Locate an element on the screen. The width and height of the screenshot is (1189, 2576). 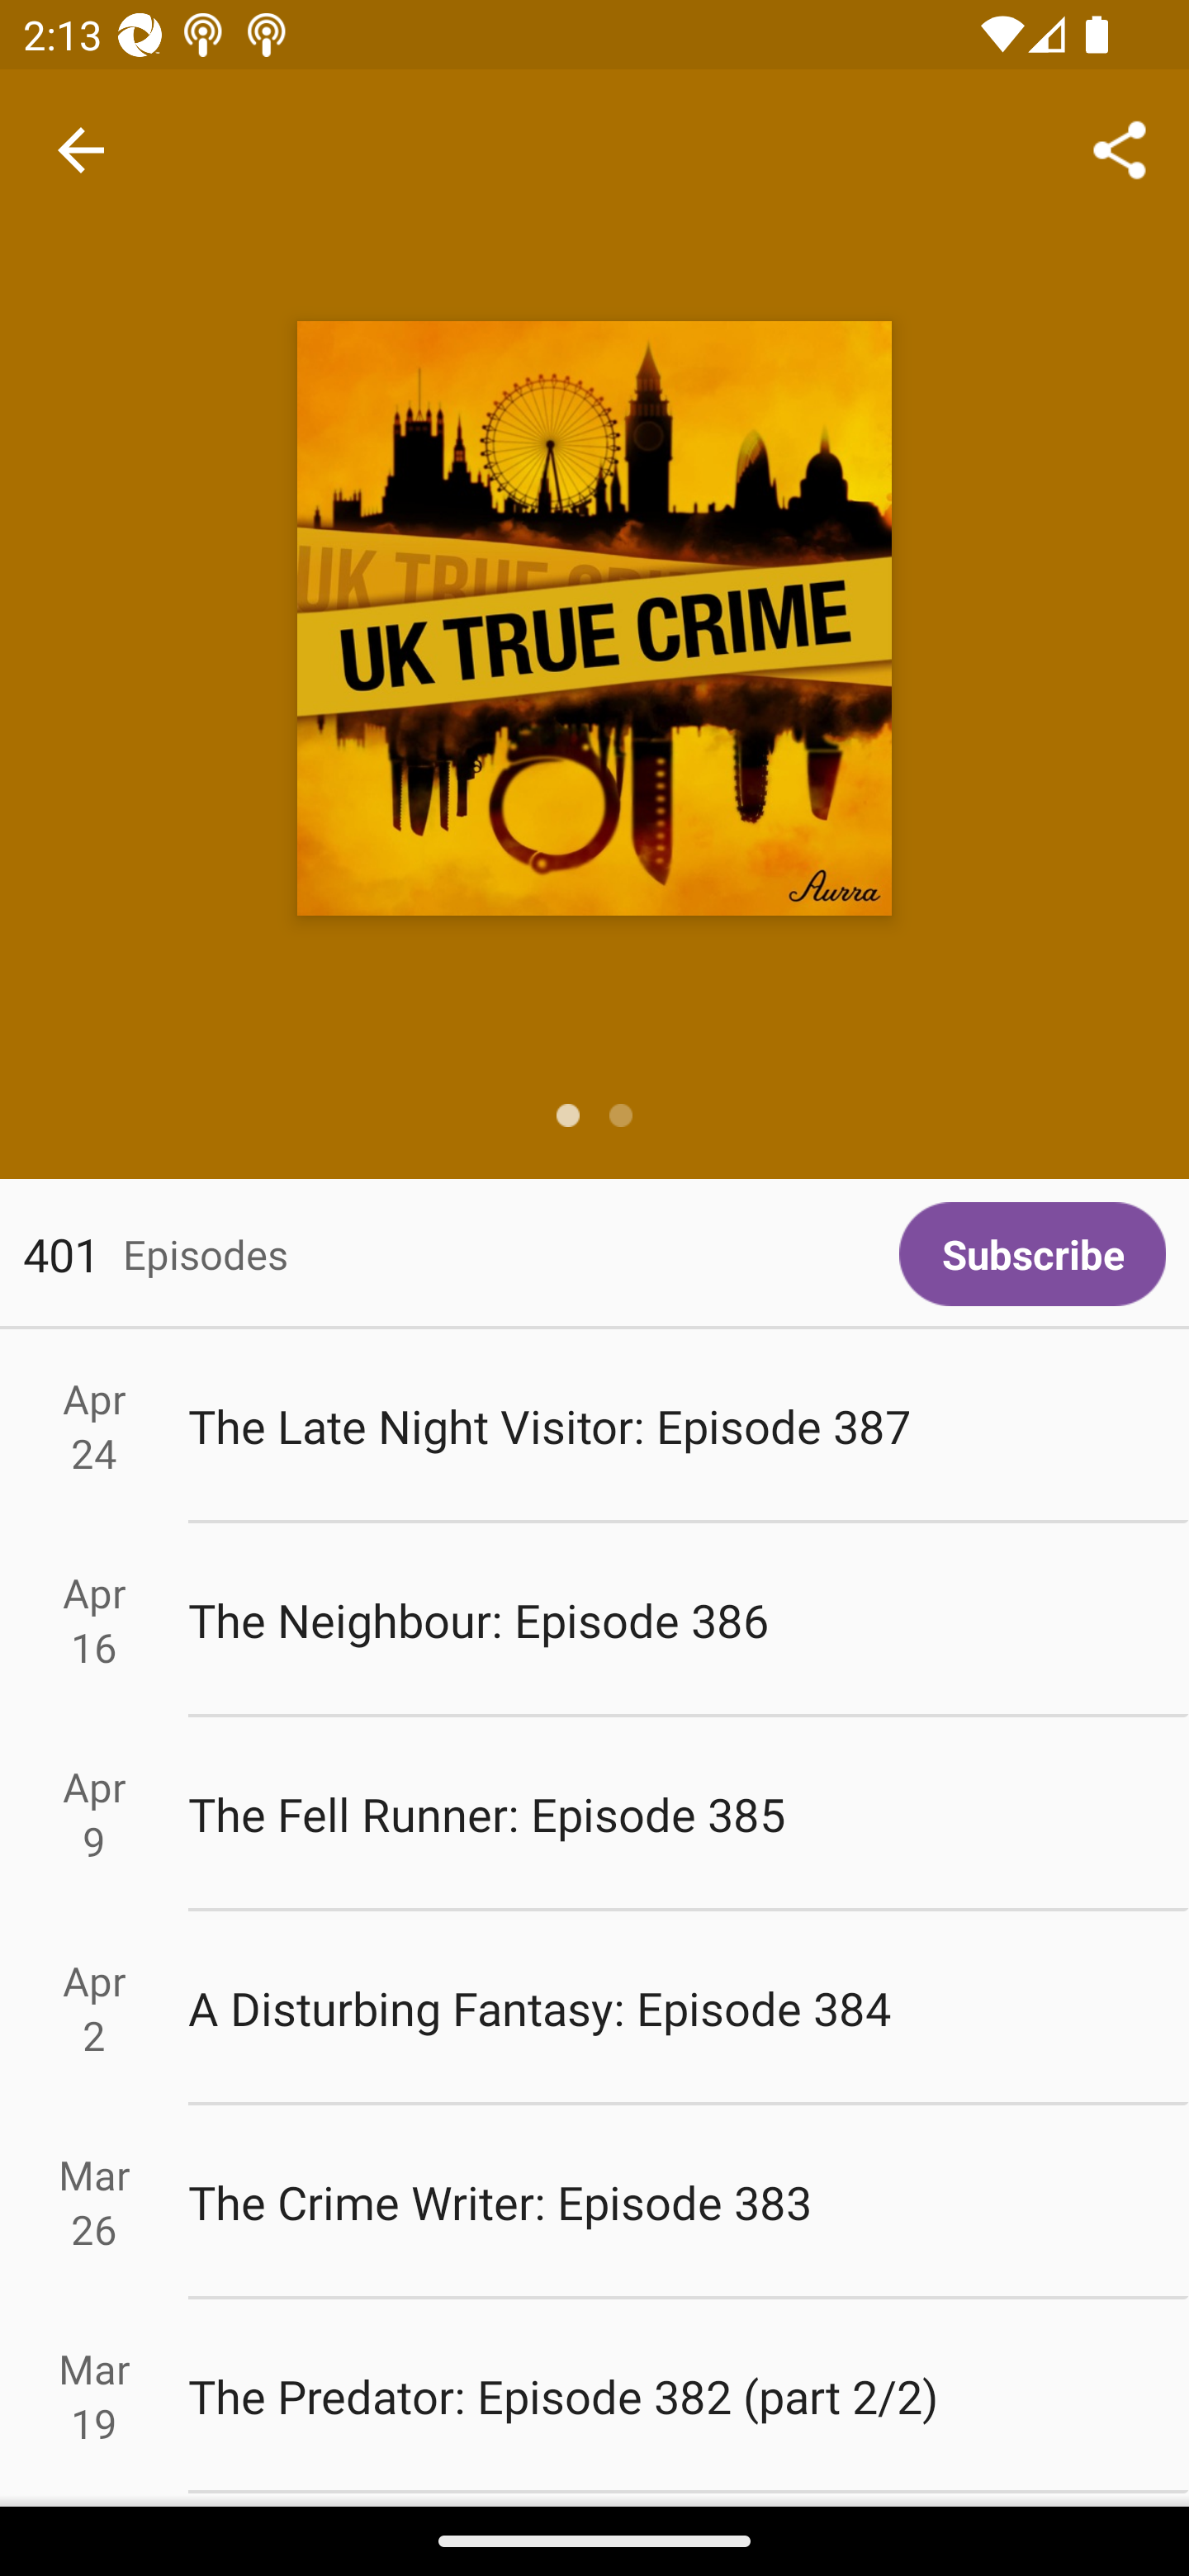
Navigate up is located at coordinates (81, 150).